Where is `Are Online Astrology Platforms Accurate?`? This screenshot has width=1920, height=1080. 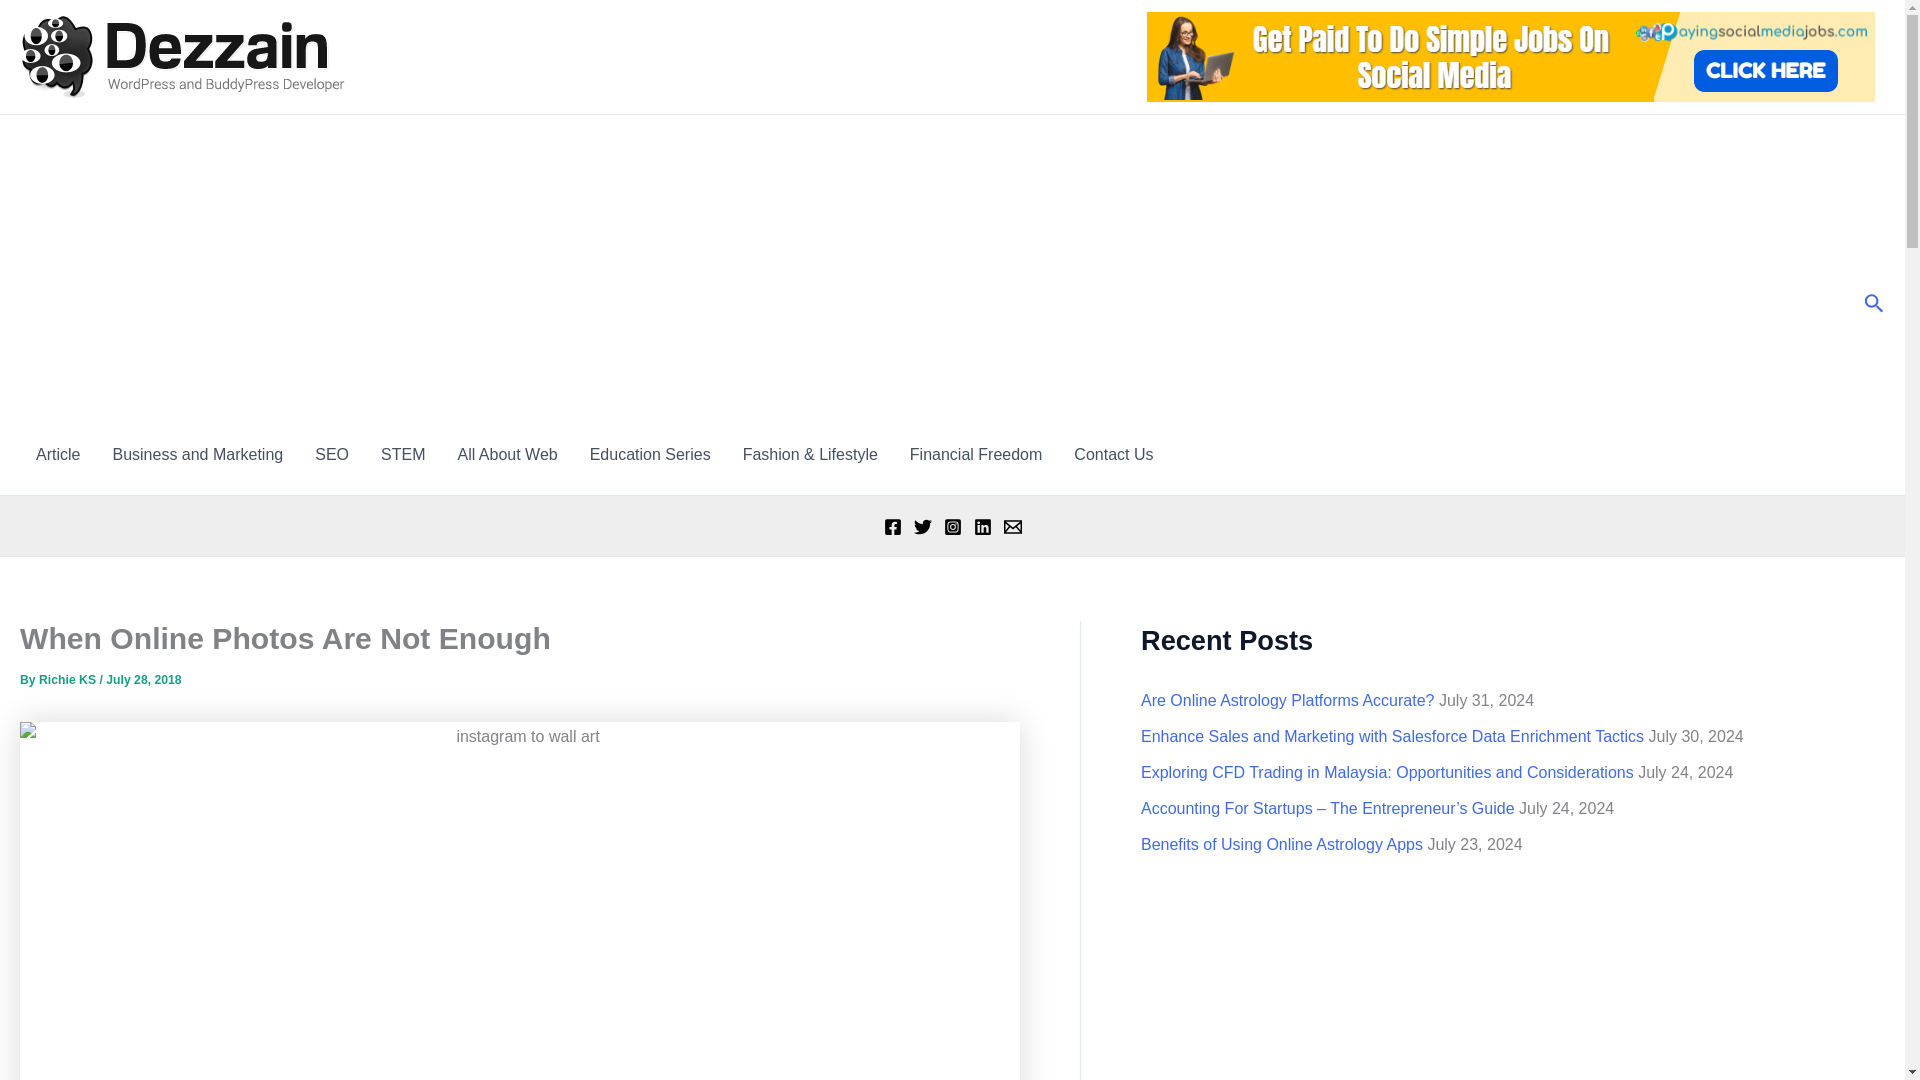 Are Online Astrology Platforms Accurate? is located at coordinates (1287, 700).